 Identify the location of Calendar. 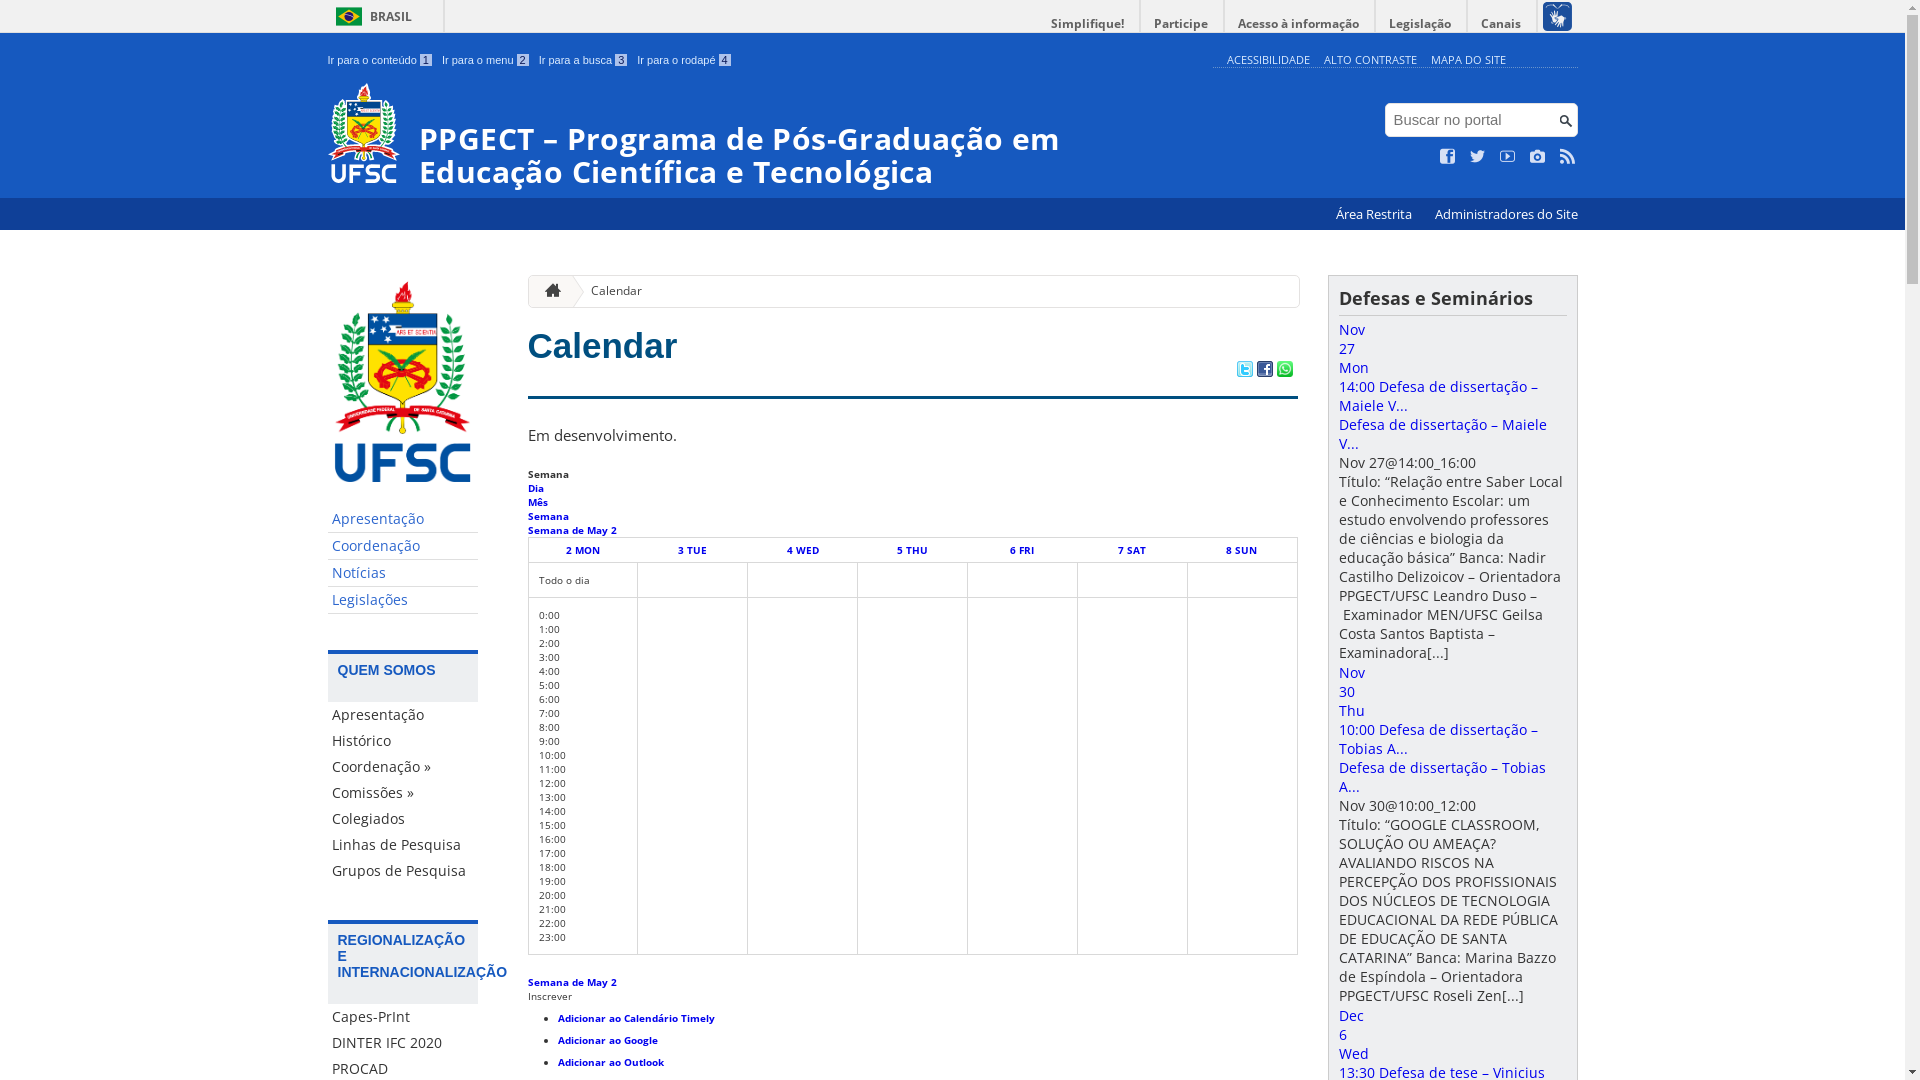
(608, 292).